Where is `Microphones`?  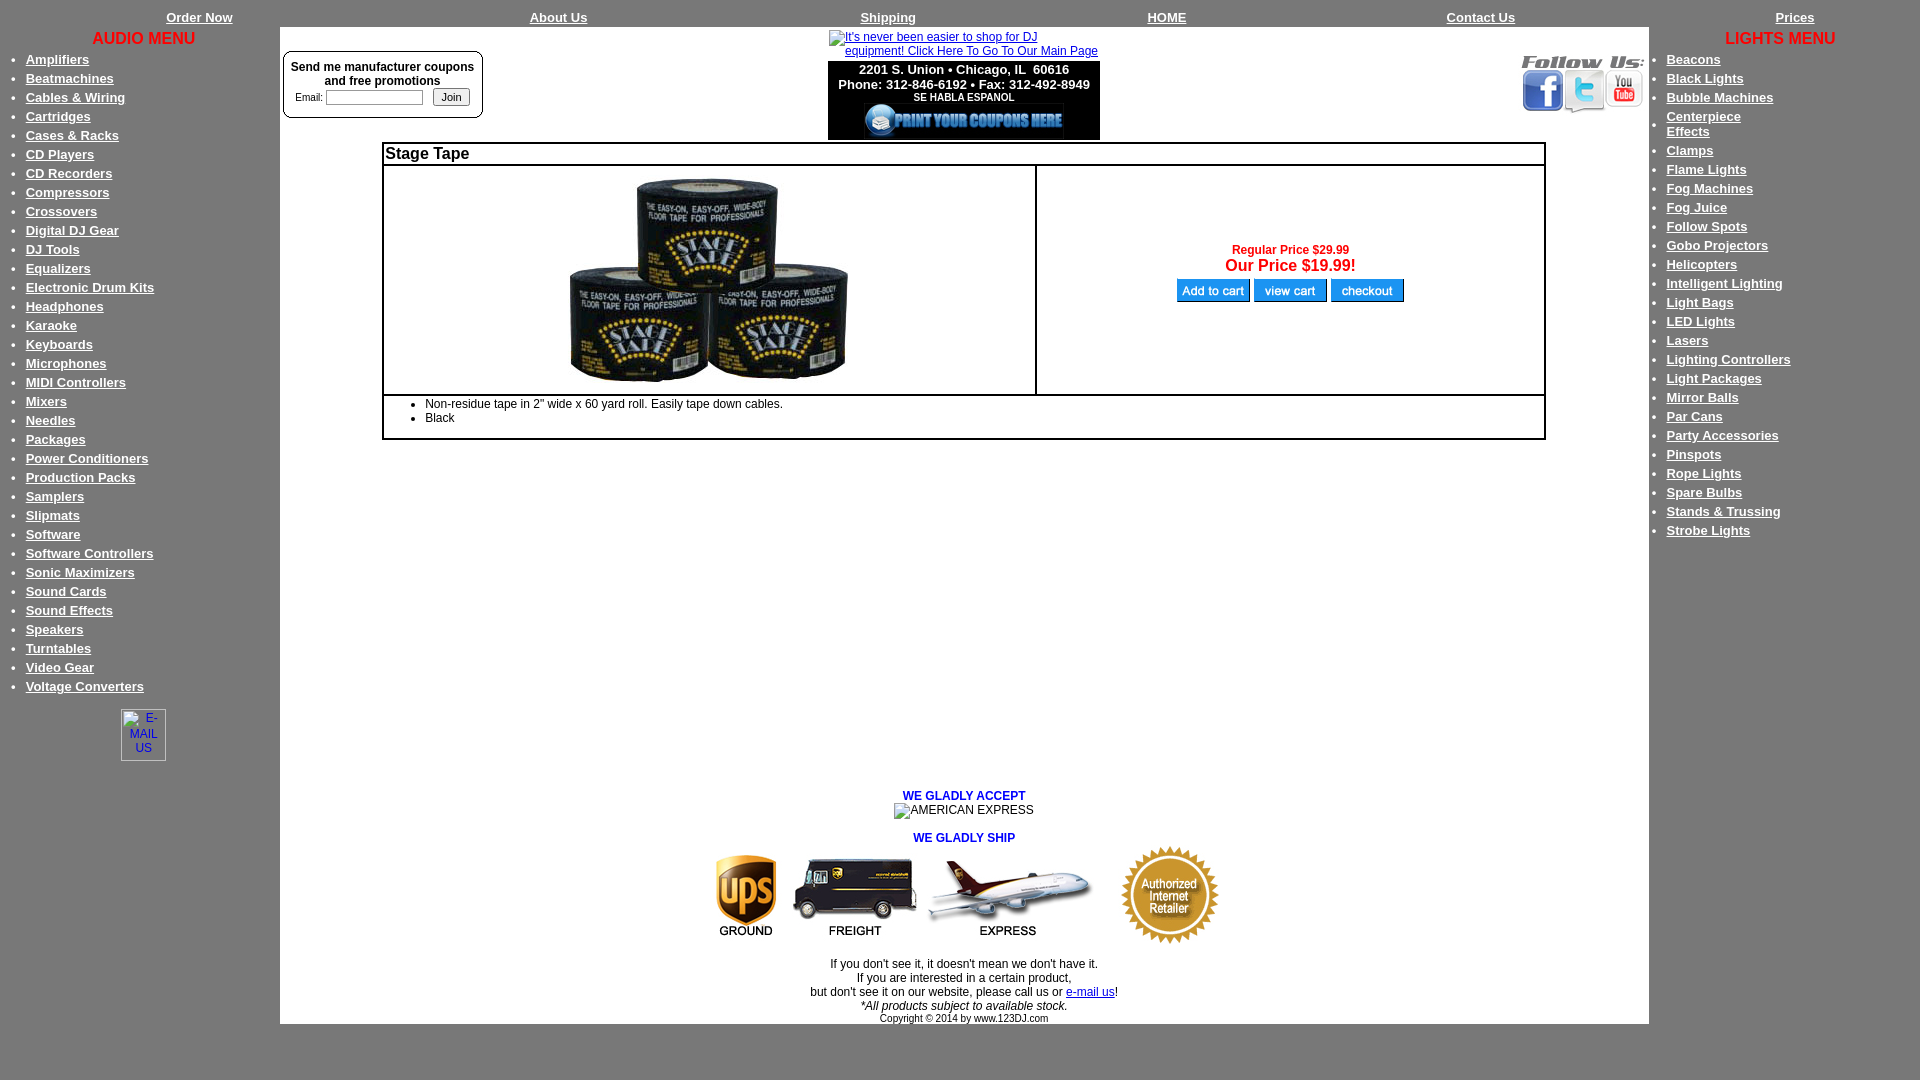
Microphones is located at coordinates (66, 364).